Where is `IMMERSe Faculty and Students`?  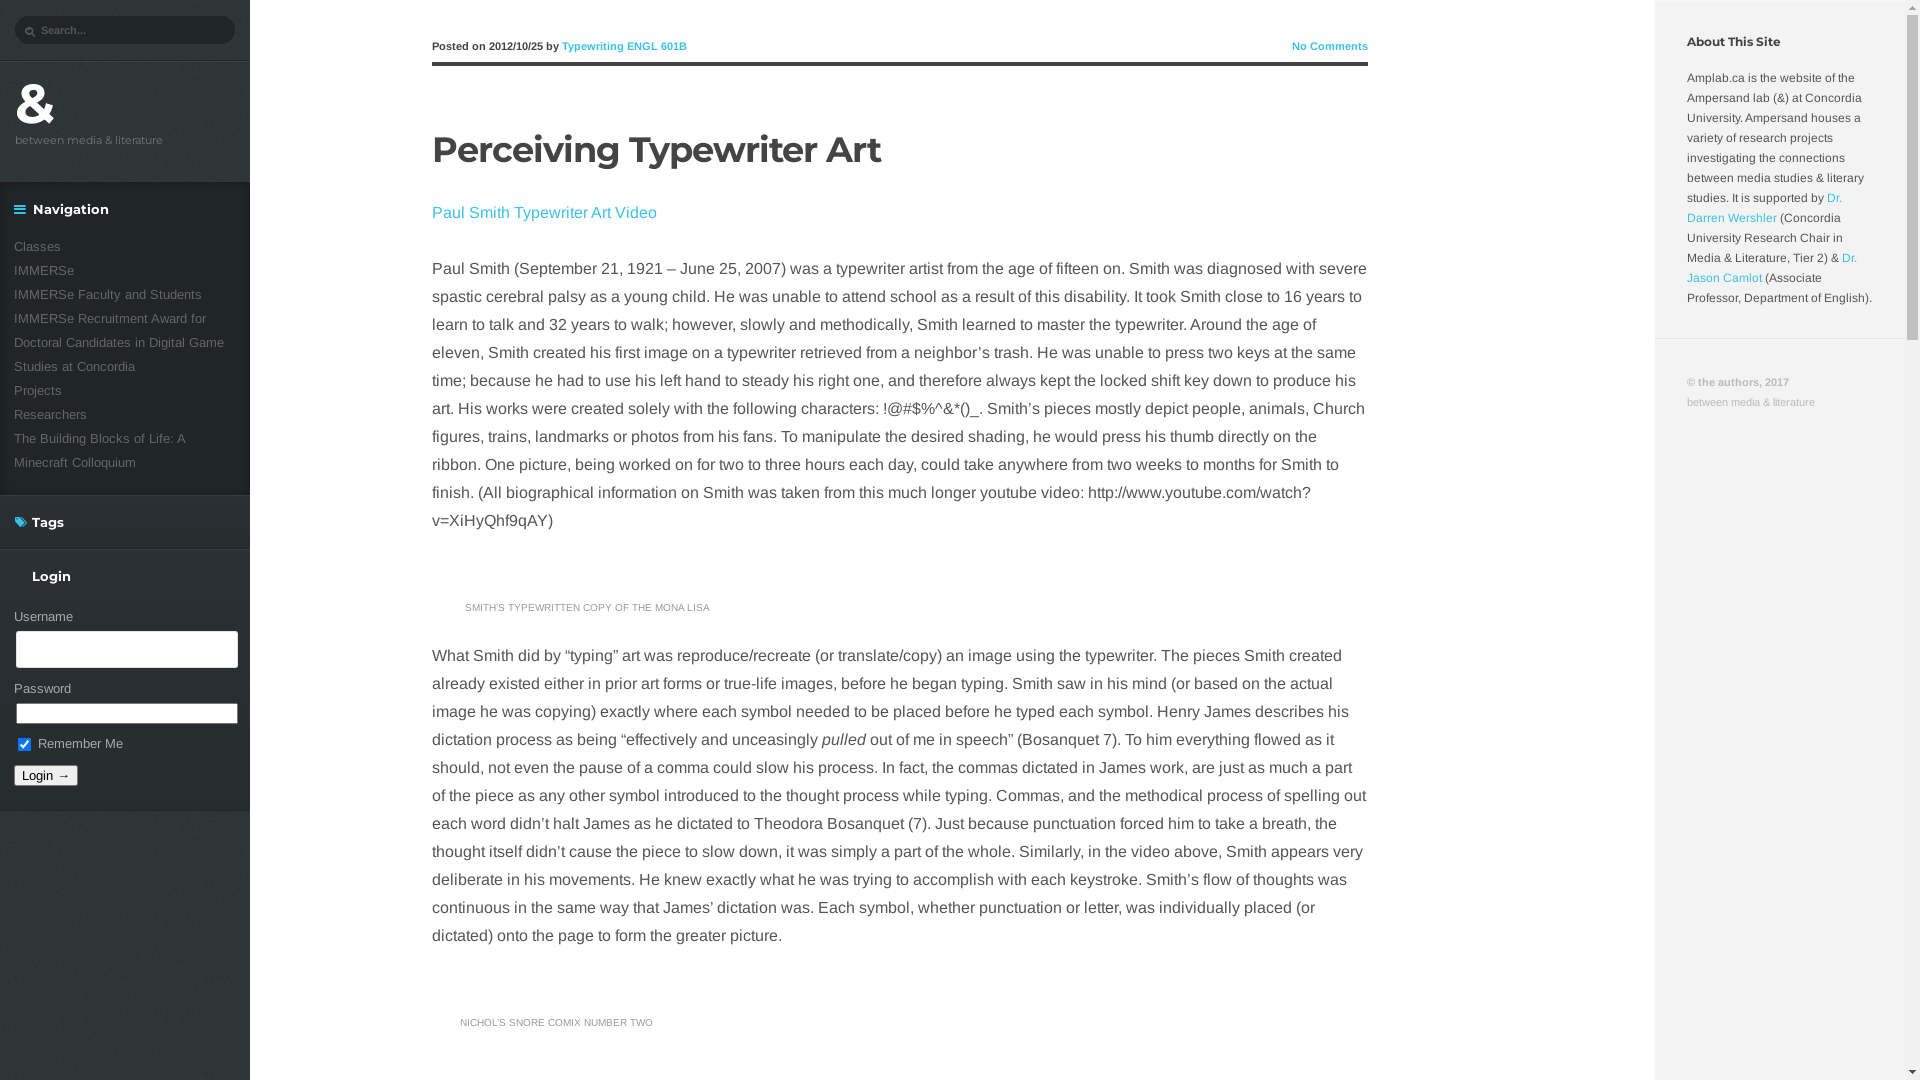 IMMERSe Faculty and Students is located at coordinates (108, 294).